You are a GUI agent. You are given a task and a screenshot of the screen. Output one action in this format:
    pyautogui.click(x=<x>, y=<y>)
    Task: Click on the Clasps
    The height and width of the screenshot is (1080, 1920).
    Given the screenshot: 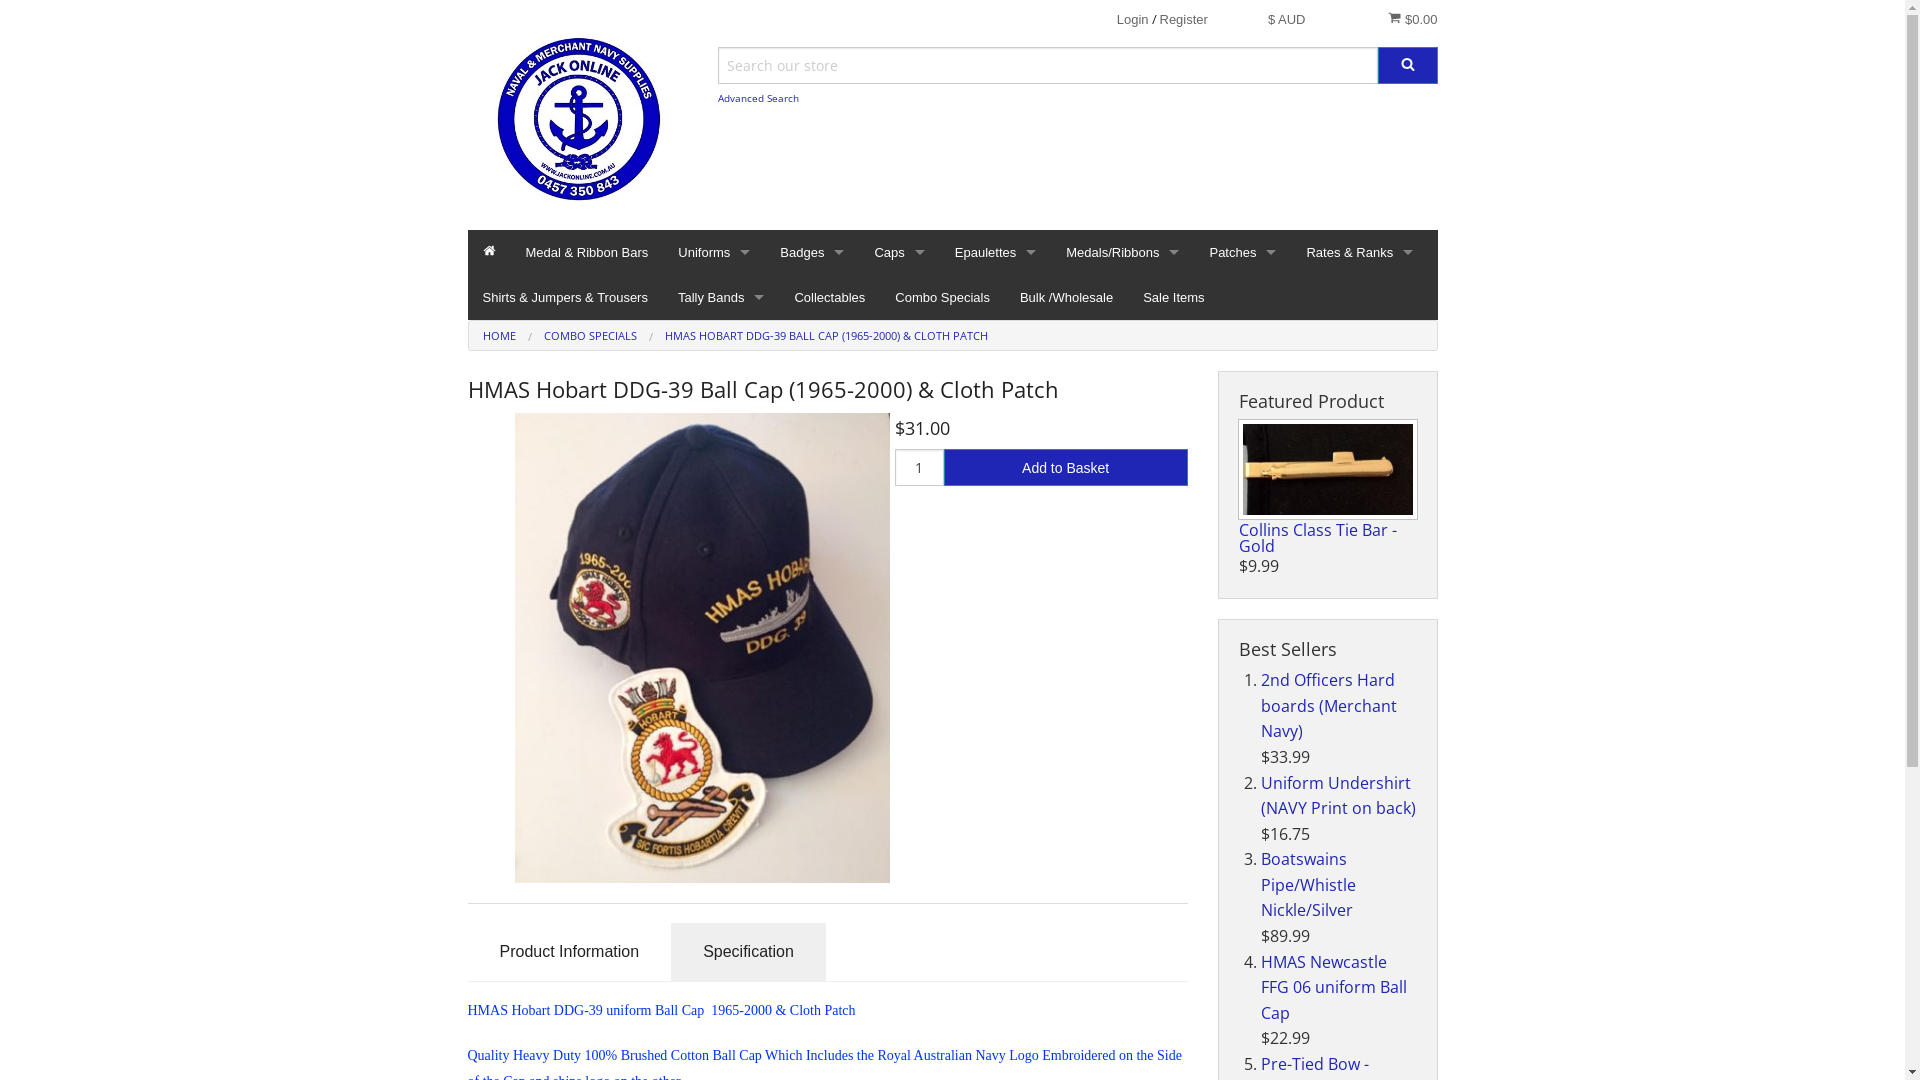 What is the action you would take?
    pyautogui.click(x=1122, y=412)
    